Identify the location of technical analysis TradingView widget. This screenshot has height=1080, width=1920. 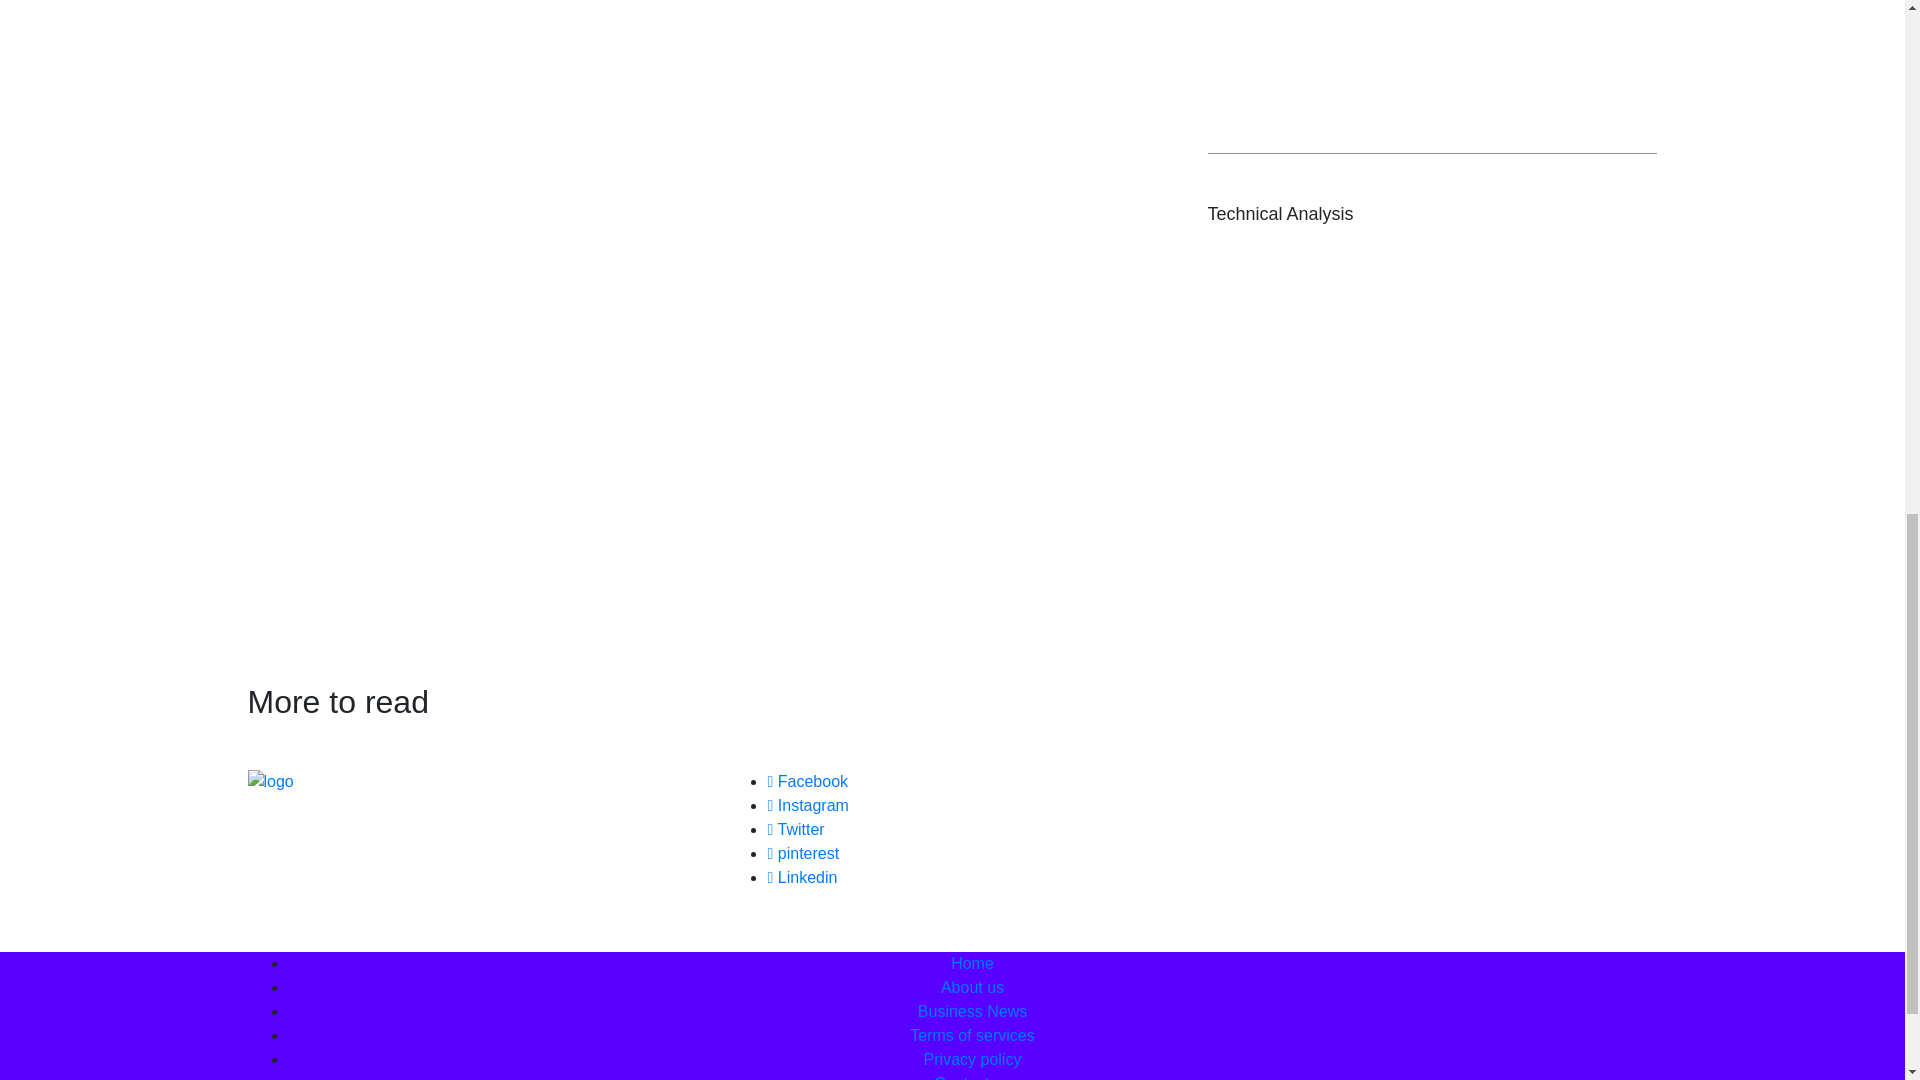
(1432, 435).